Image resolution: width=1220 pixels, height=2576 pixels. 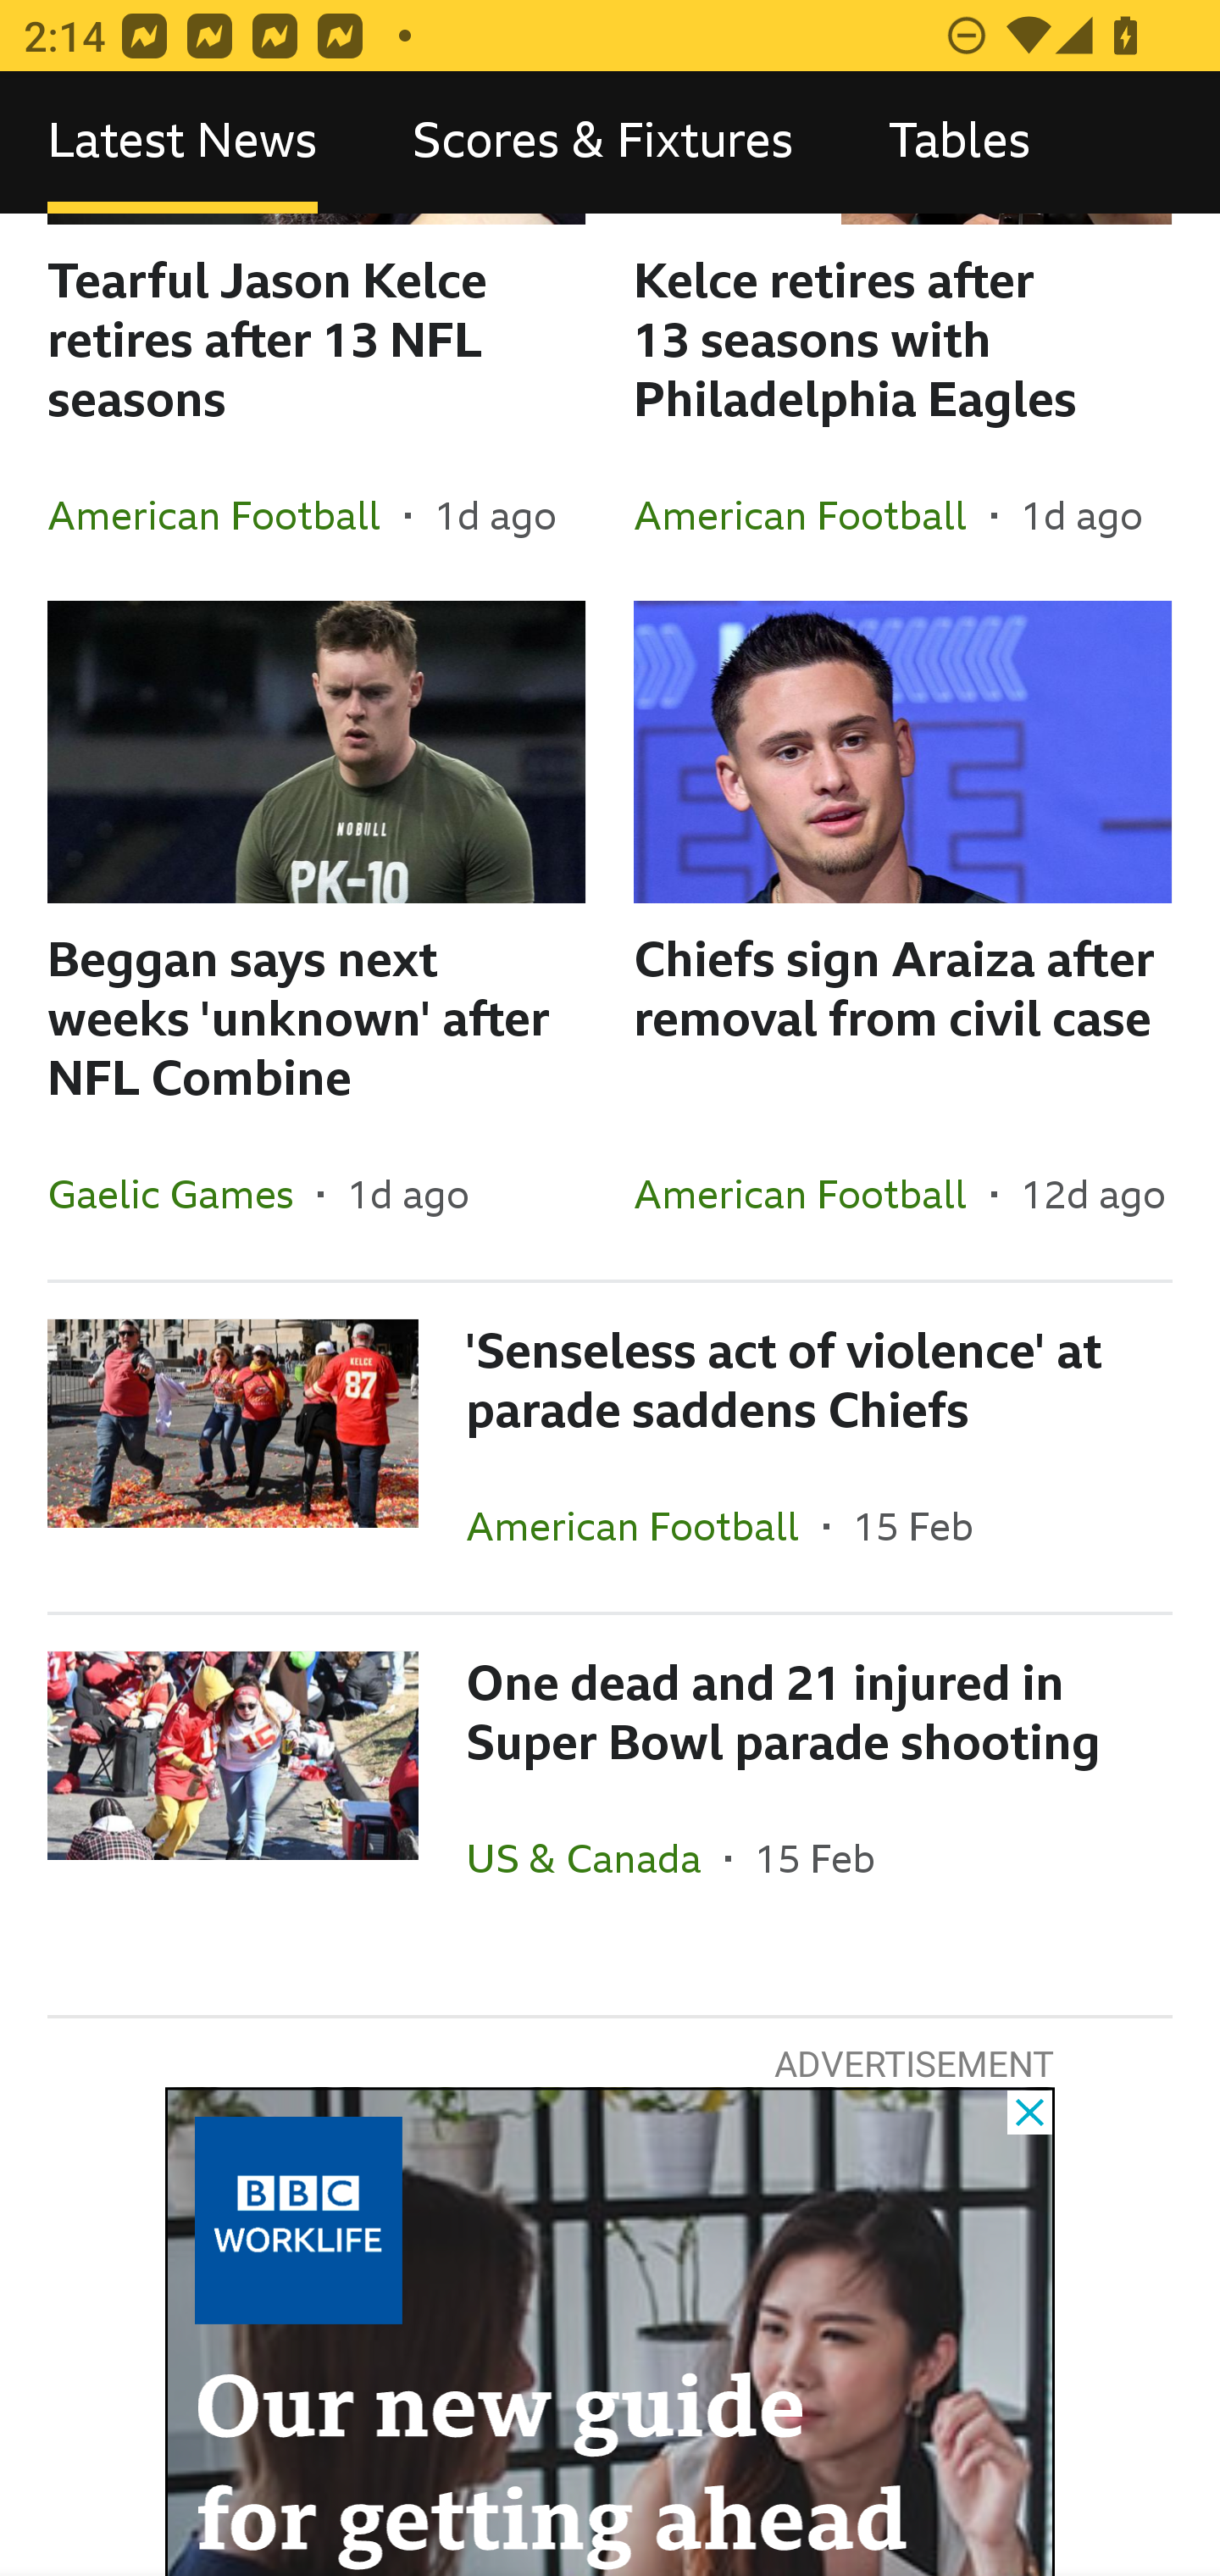 I want to click on Tables, so click(x=959, y=142).